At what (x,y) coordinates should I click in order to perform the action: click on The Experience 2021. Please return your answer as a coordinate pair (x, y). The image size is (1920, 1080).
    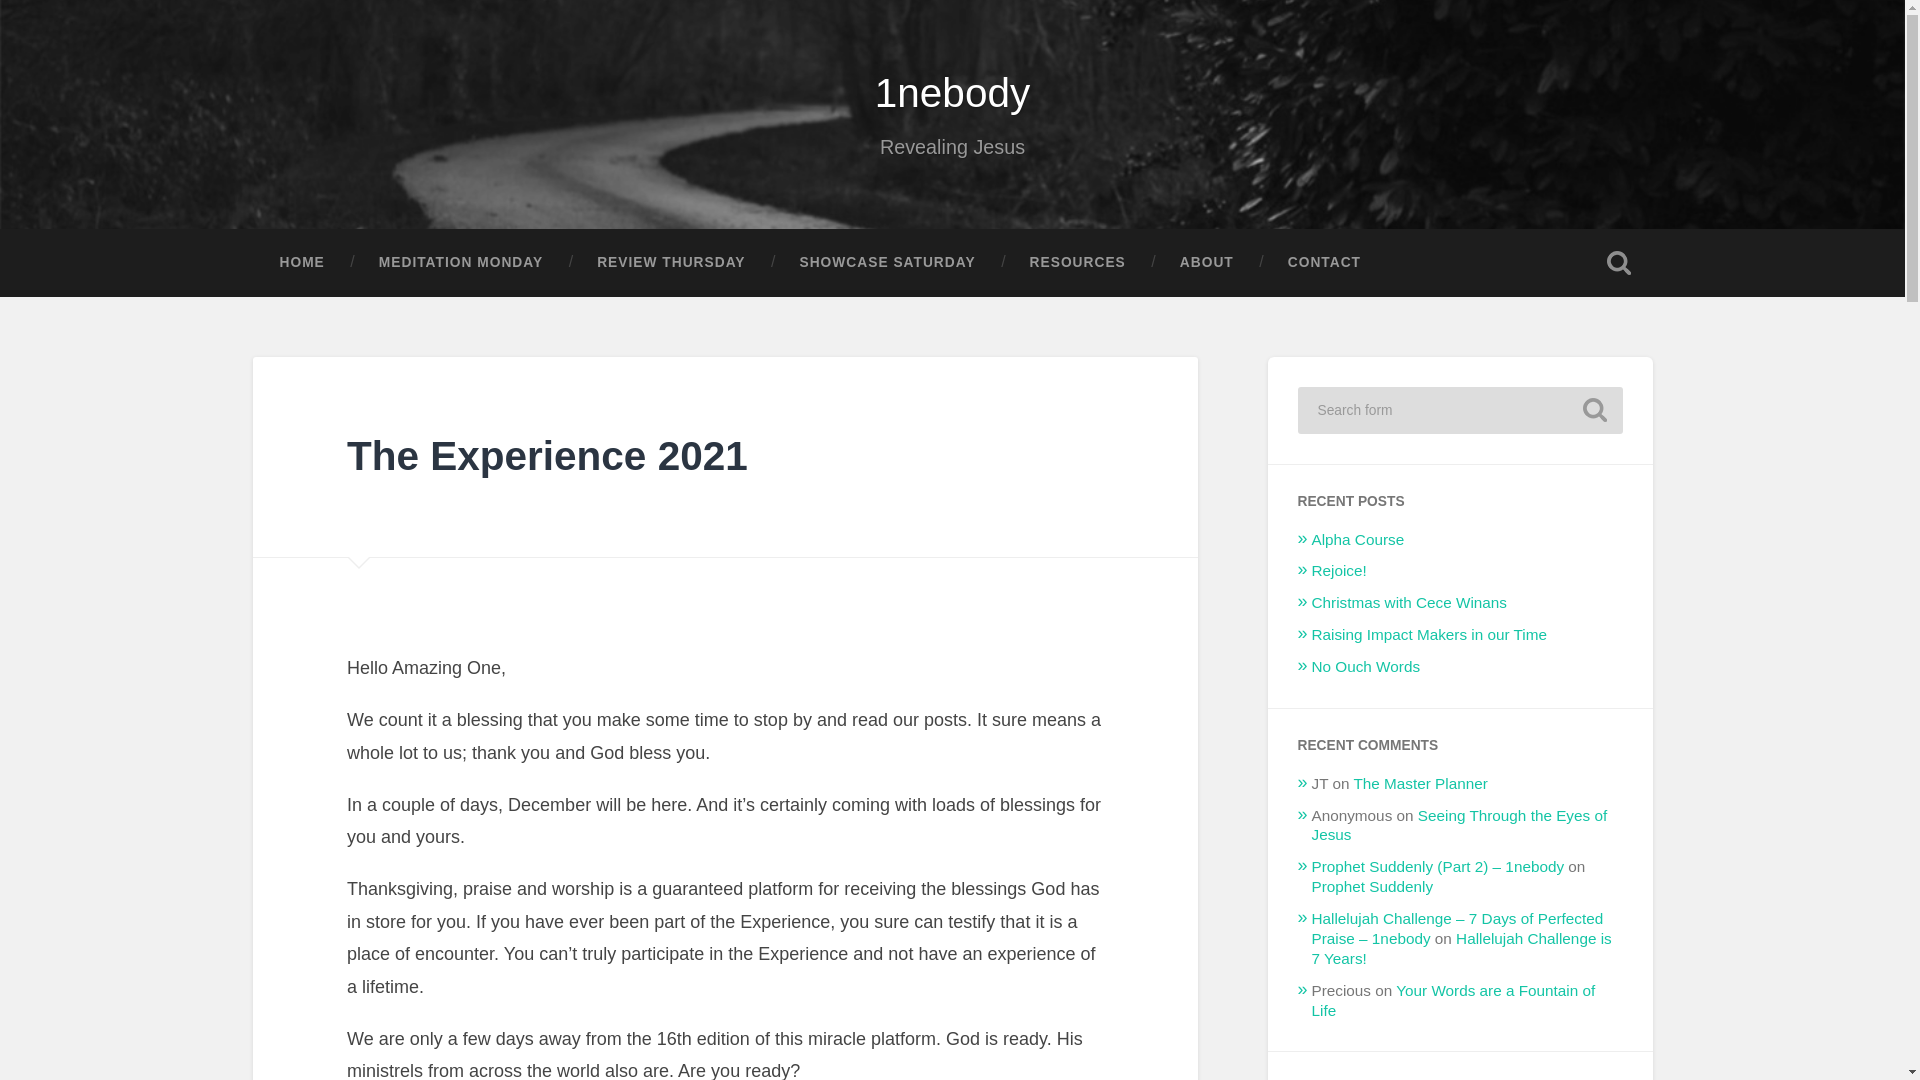
    Looking at the image, I should click on (548, 456).